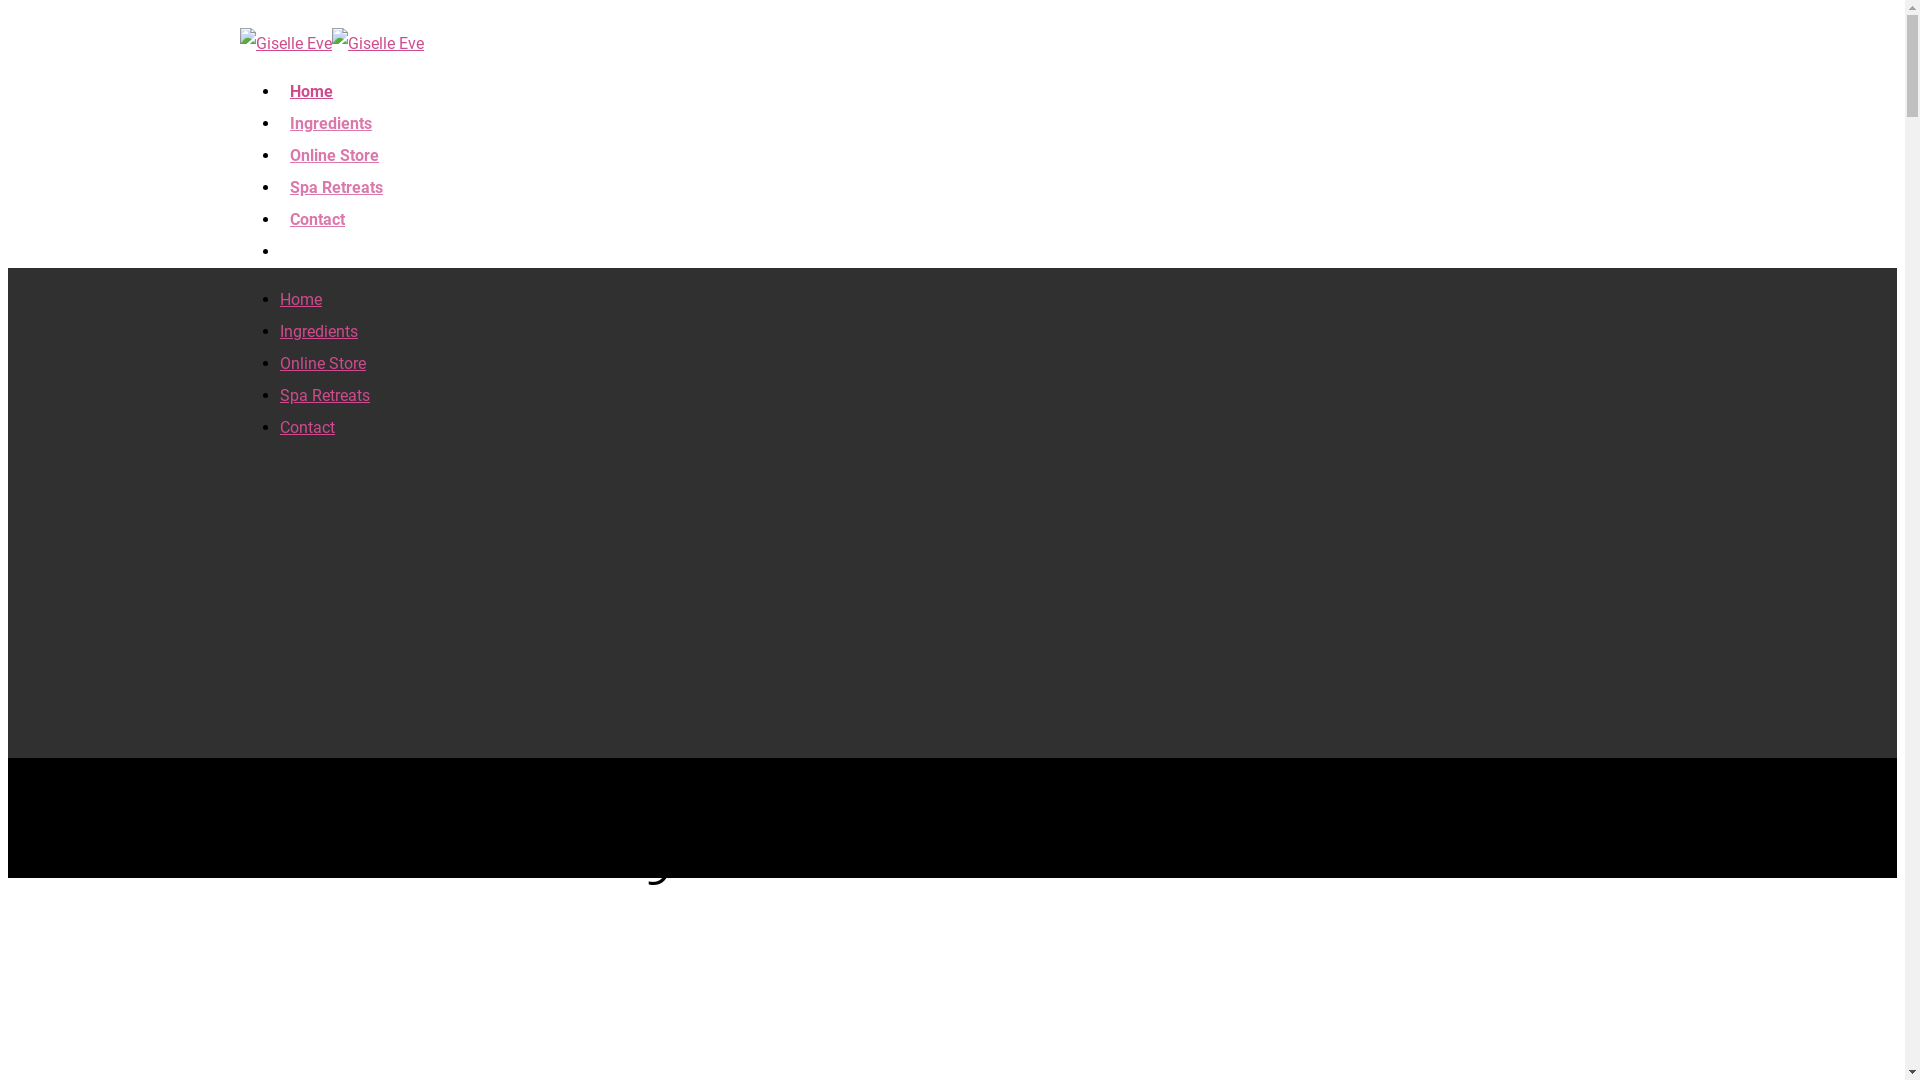  What do you see at coordinates (323, 364) in the screenshot?
I see `Online Store` at bounding box center [323, 364].